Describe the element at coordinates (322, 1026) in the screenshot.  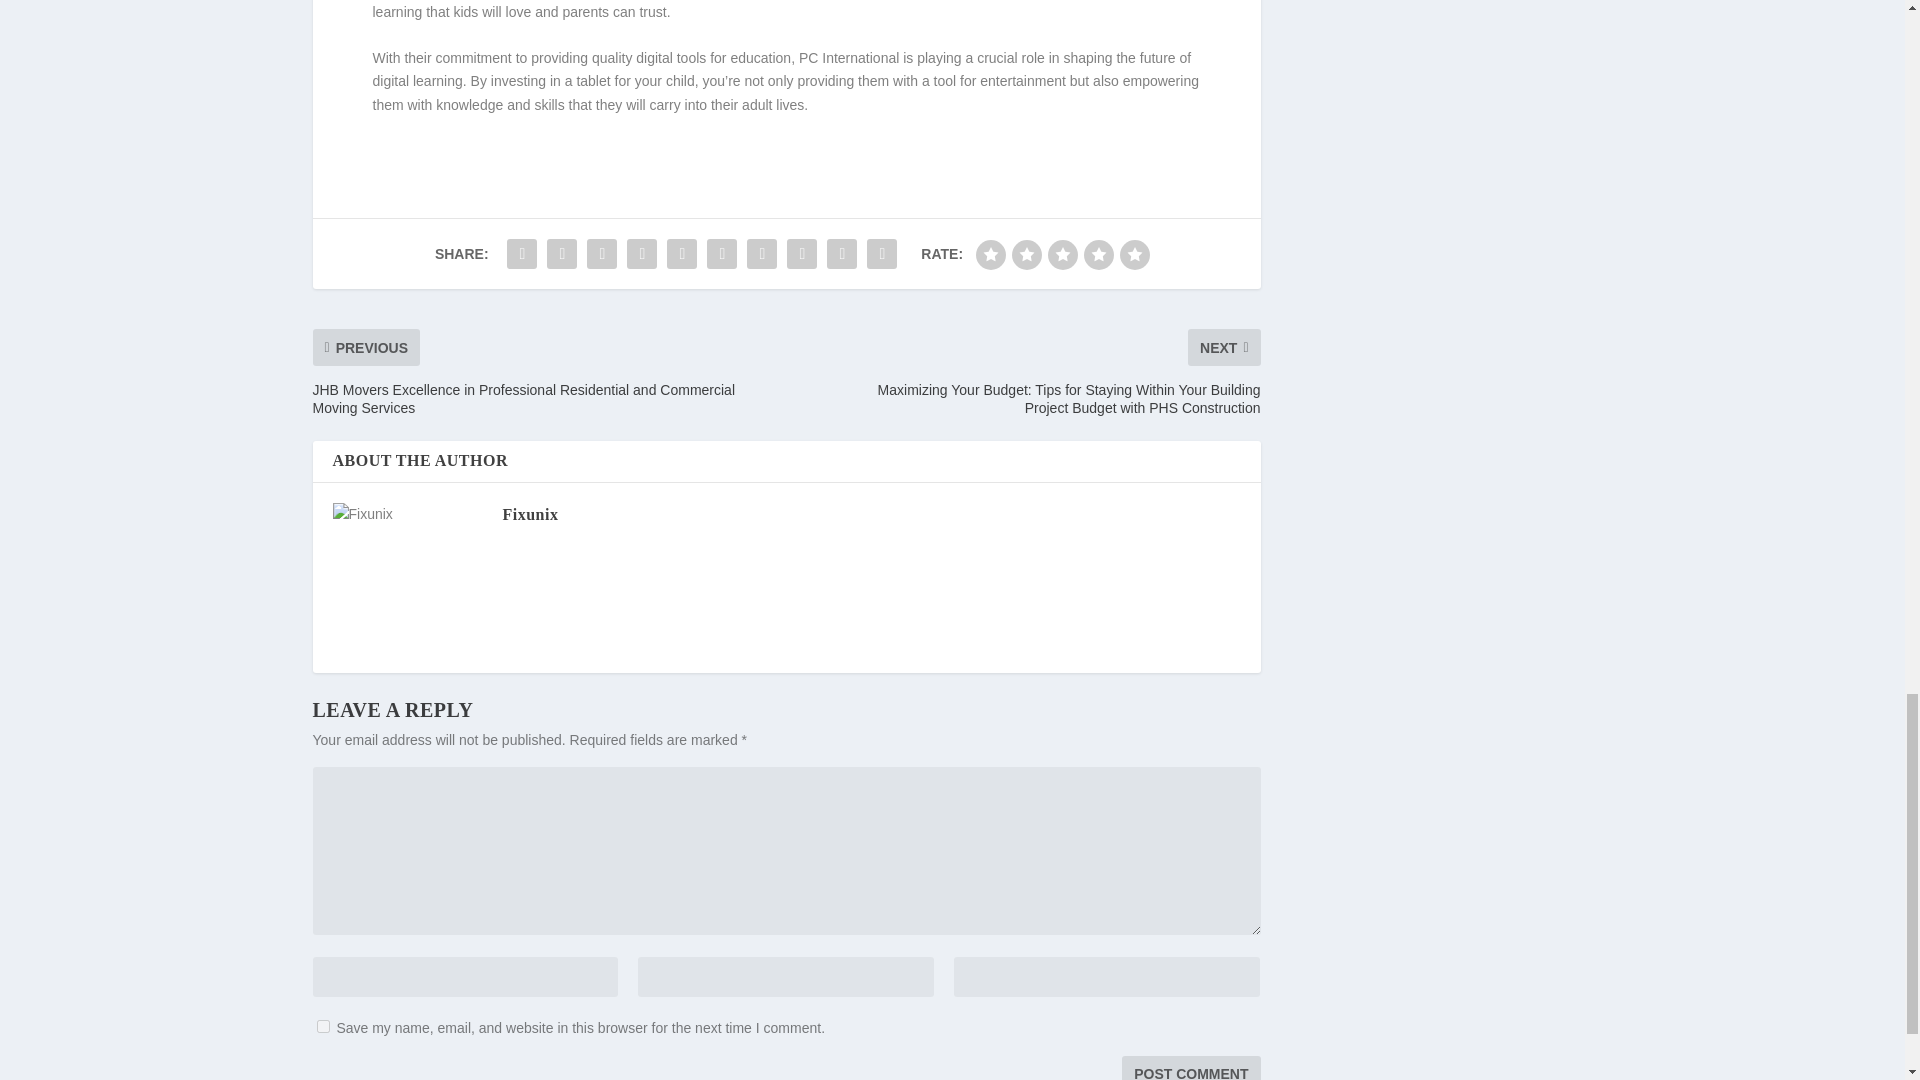
I see `yes` at that location.